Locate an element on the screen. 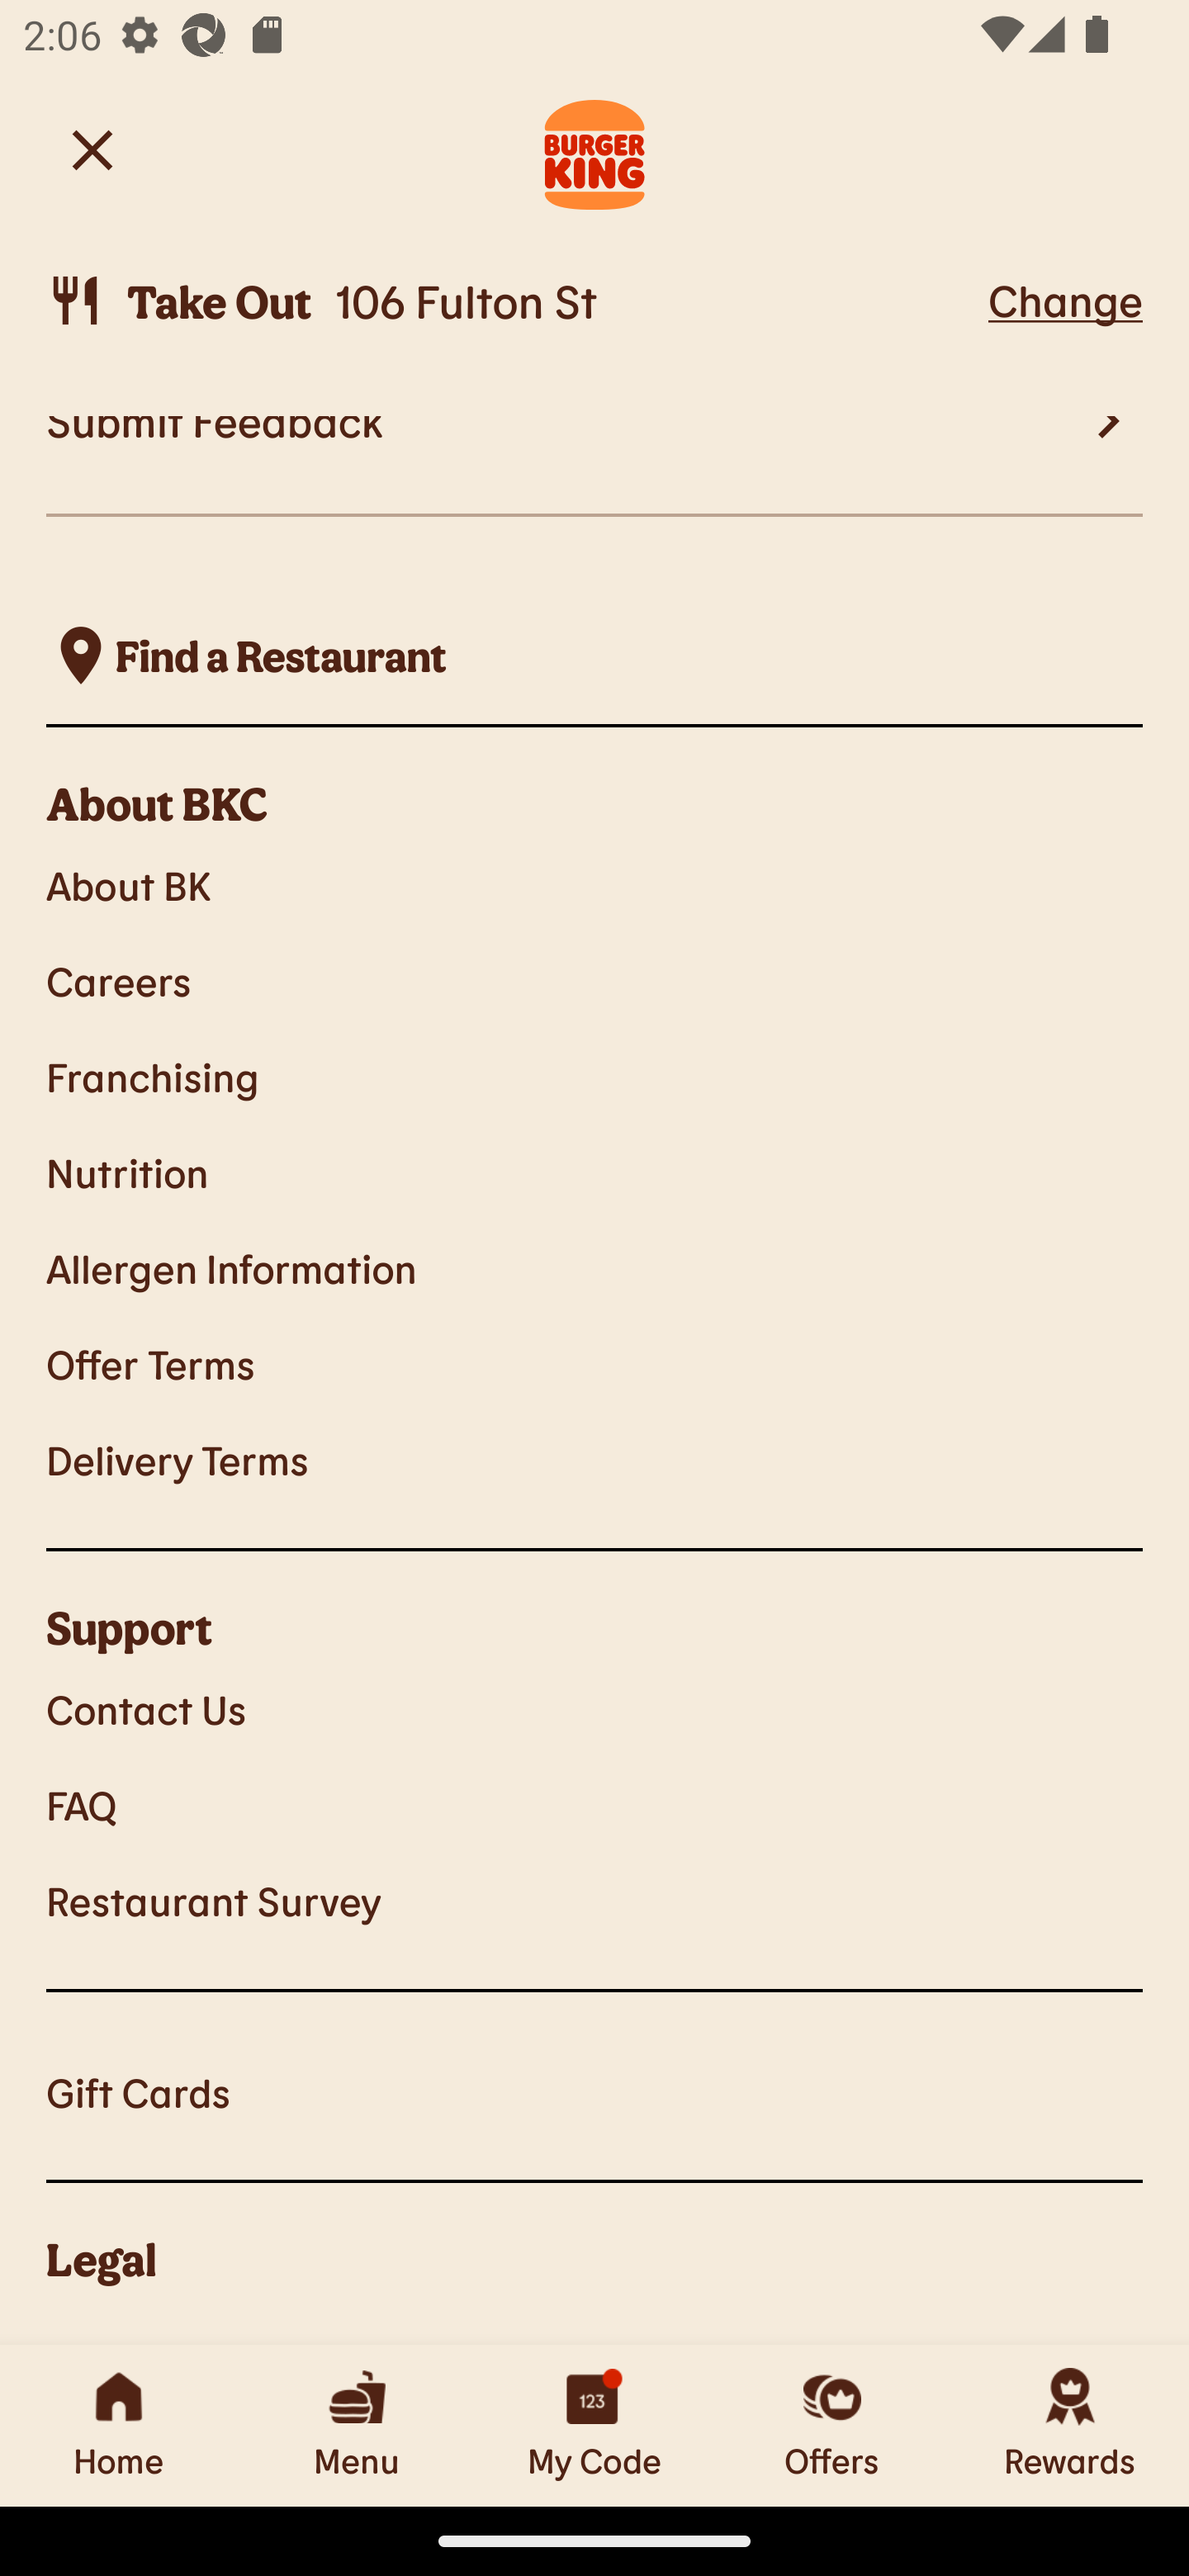 Image resolution: width=1189 pixels, height=2576 pixels. Franchising is located at coordinates (594, 1077).